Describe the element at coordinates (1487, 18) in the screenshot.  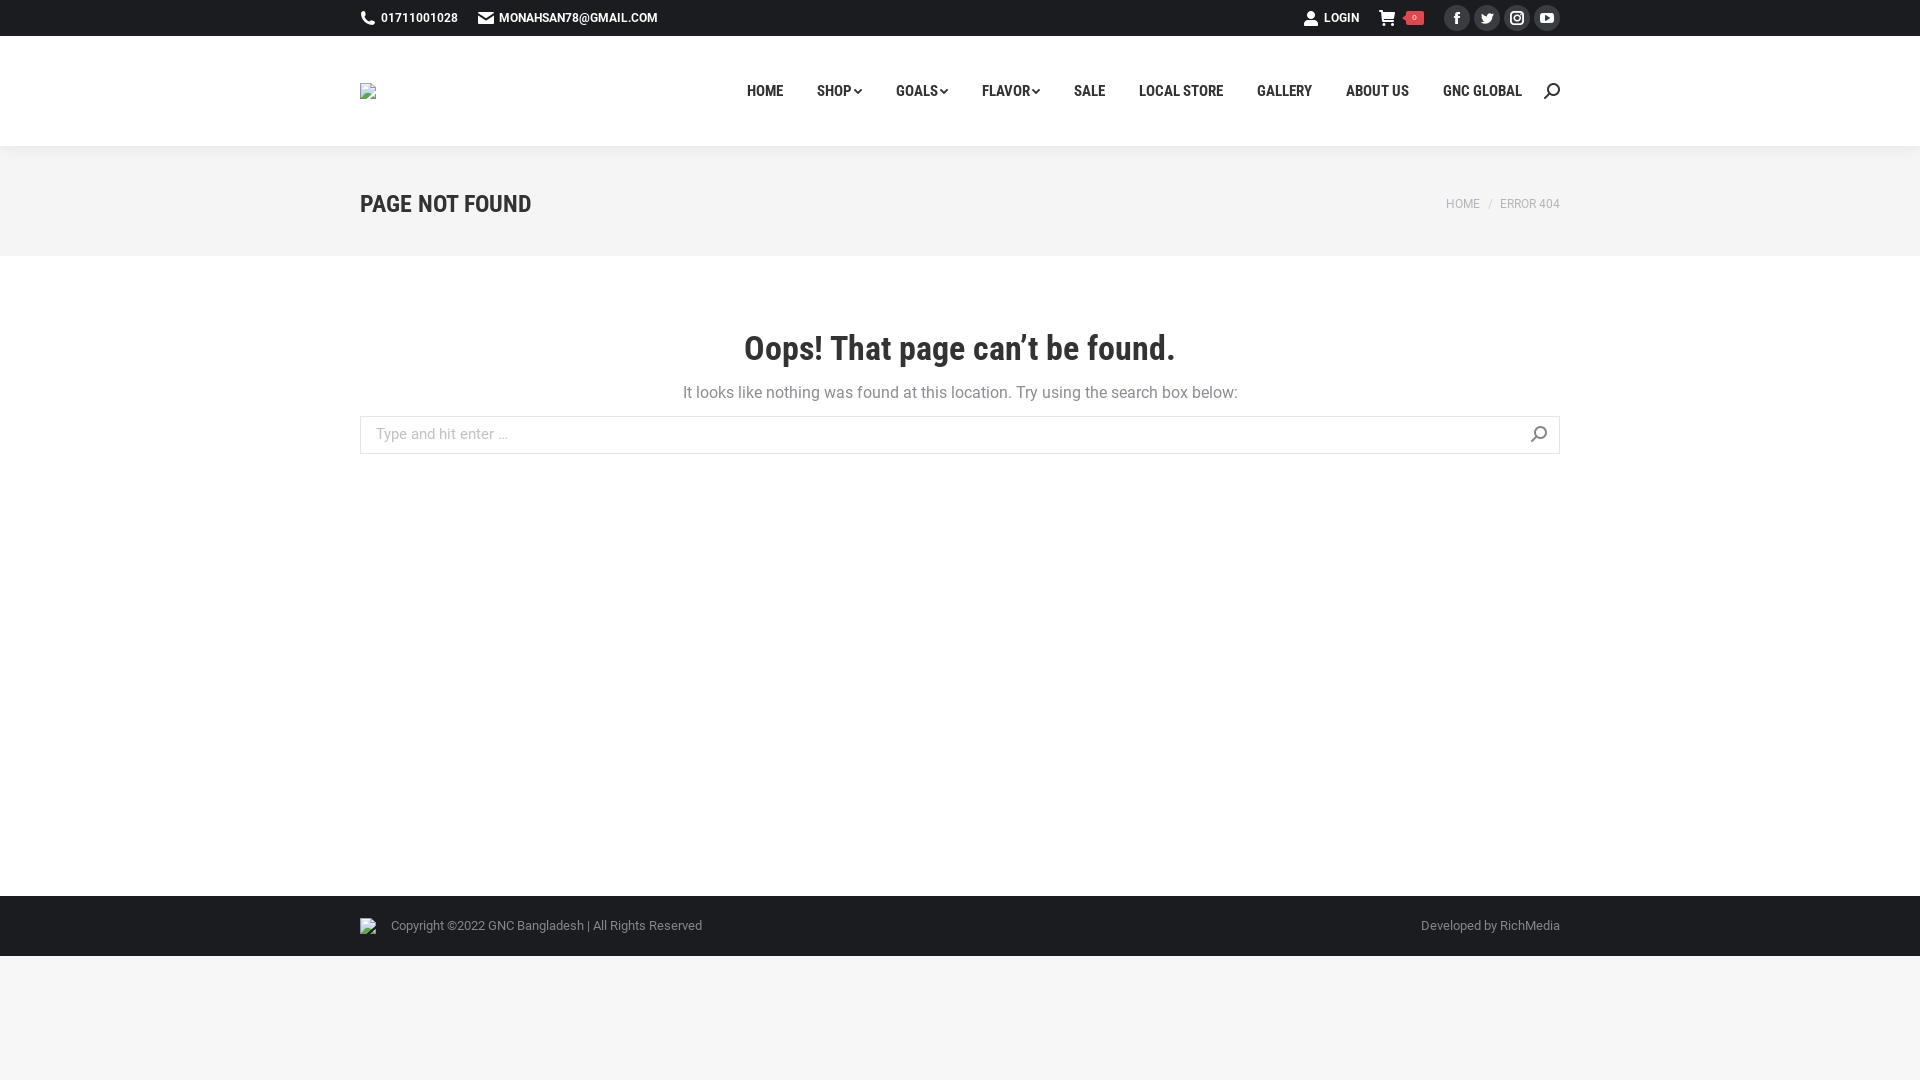
I see `Twitter page opens in new window` at that location.